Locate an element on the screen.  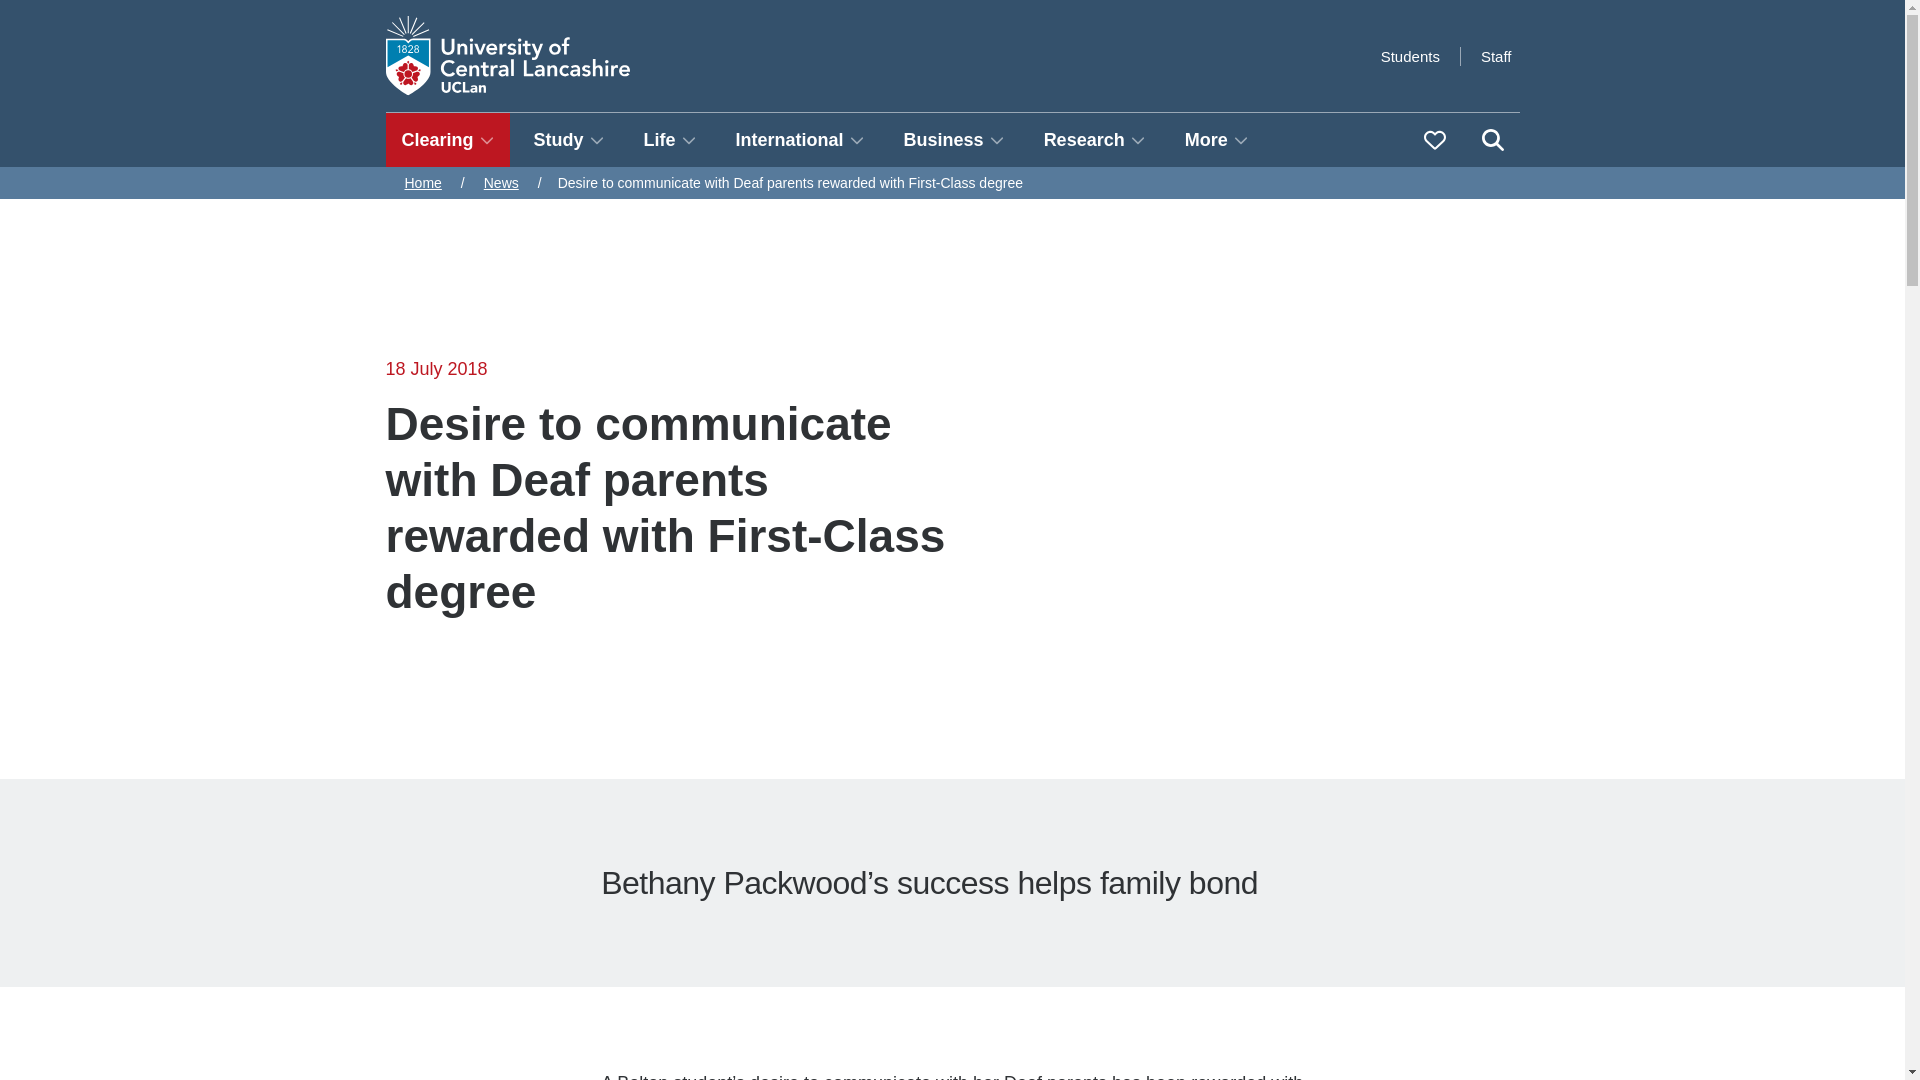
Study is located at coordinates (569, 140).